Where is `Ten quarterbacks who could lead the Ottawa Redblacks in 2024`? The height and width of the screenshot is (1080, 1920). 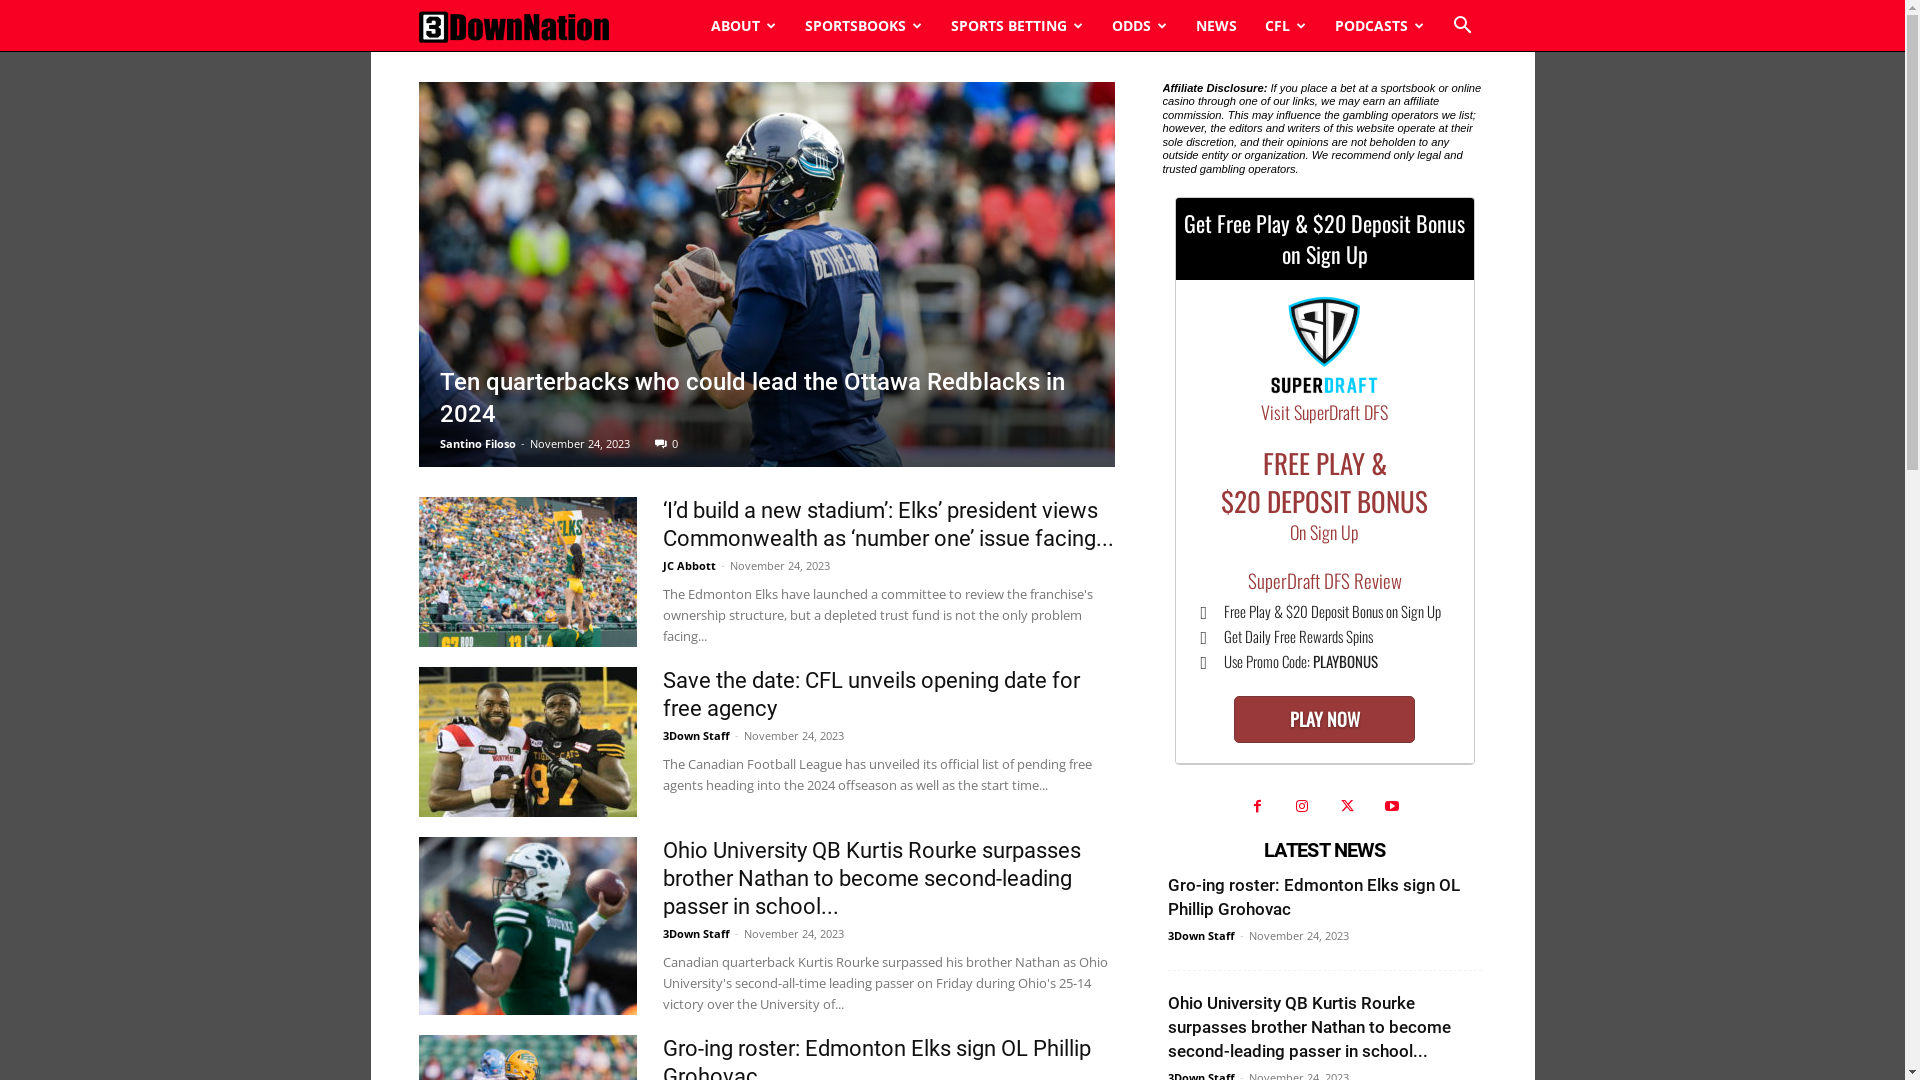 Ten quarterbacks who could lead the Ottawa Redblacks in 2024 is located at coordinates (752, 398).